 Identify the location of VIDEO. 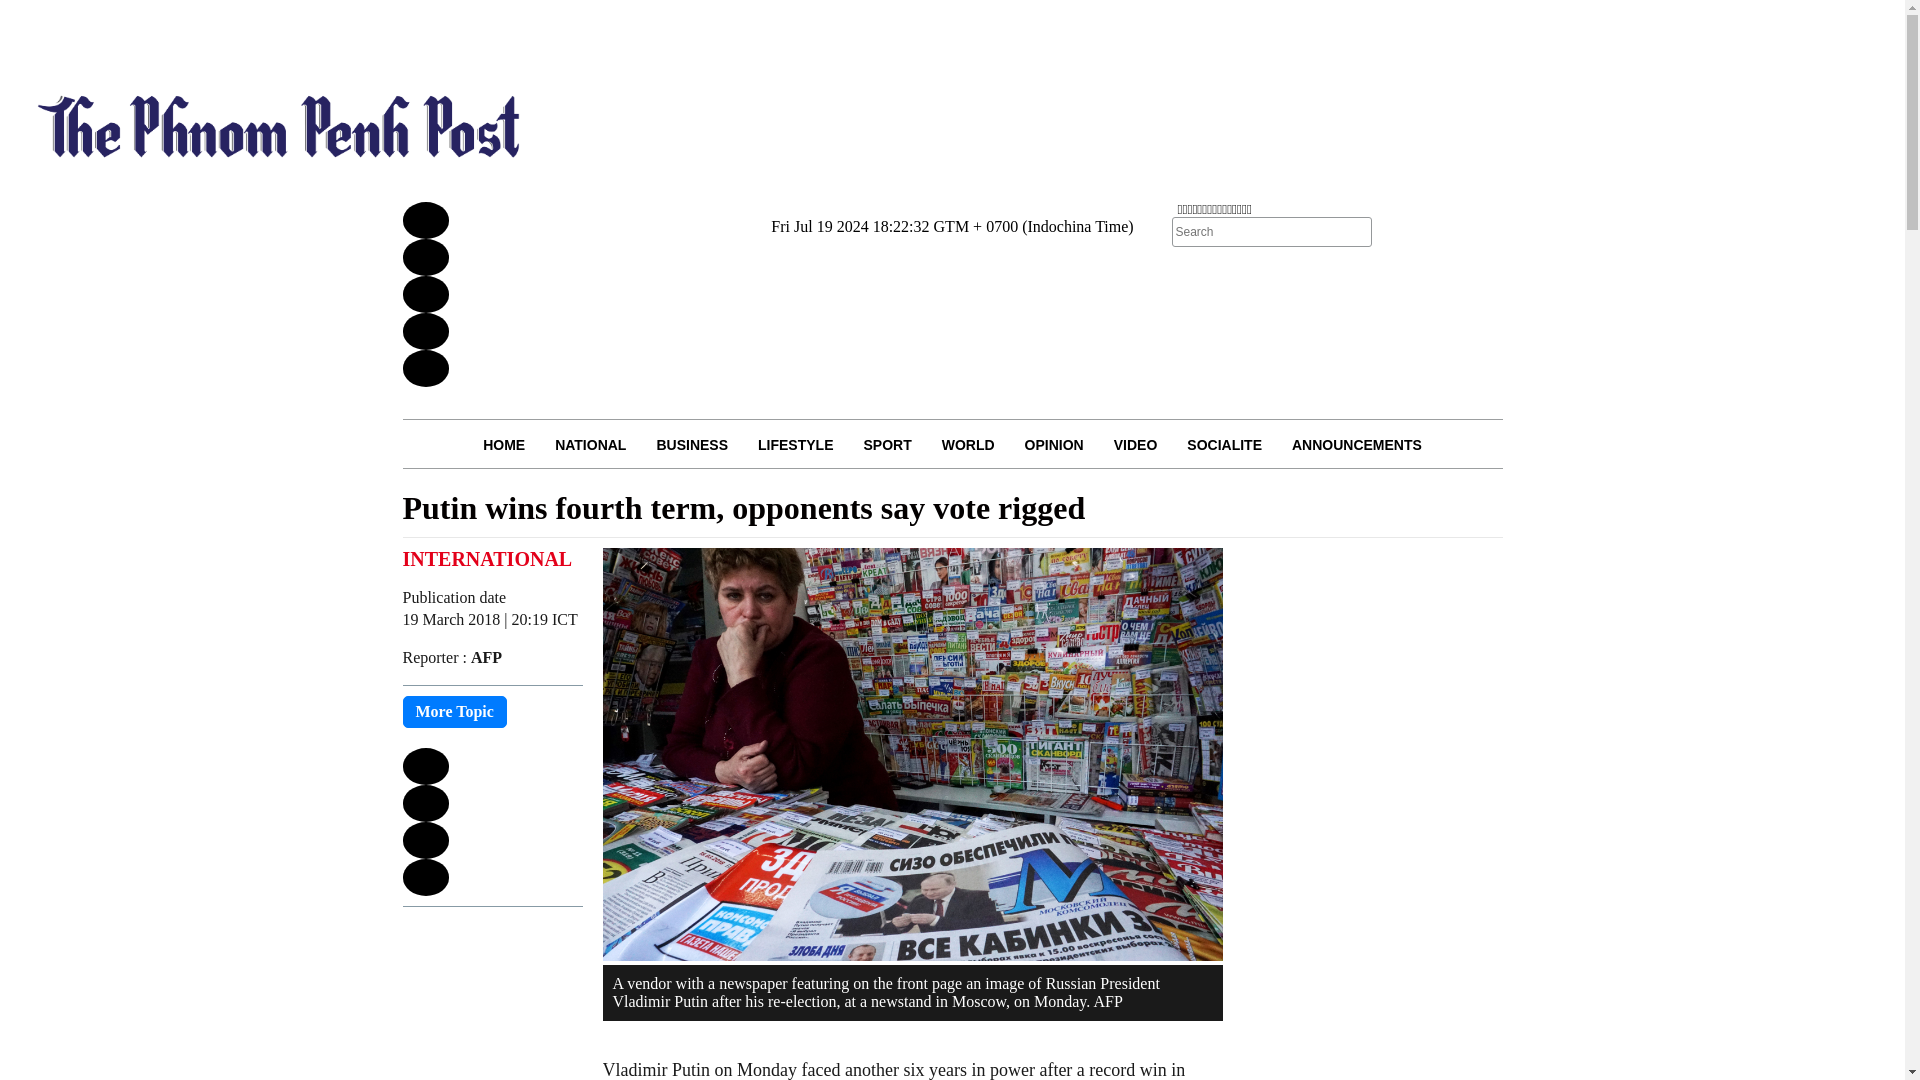
(1136, 444).